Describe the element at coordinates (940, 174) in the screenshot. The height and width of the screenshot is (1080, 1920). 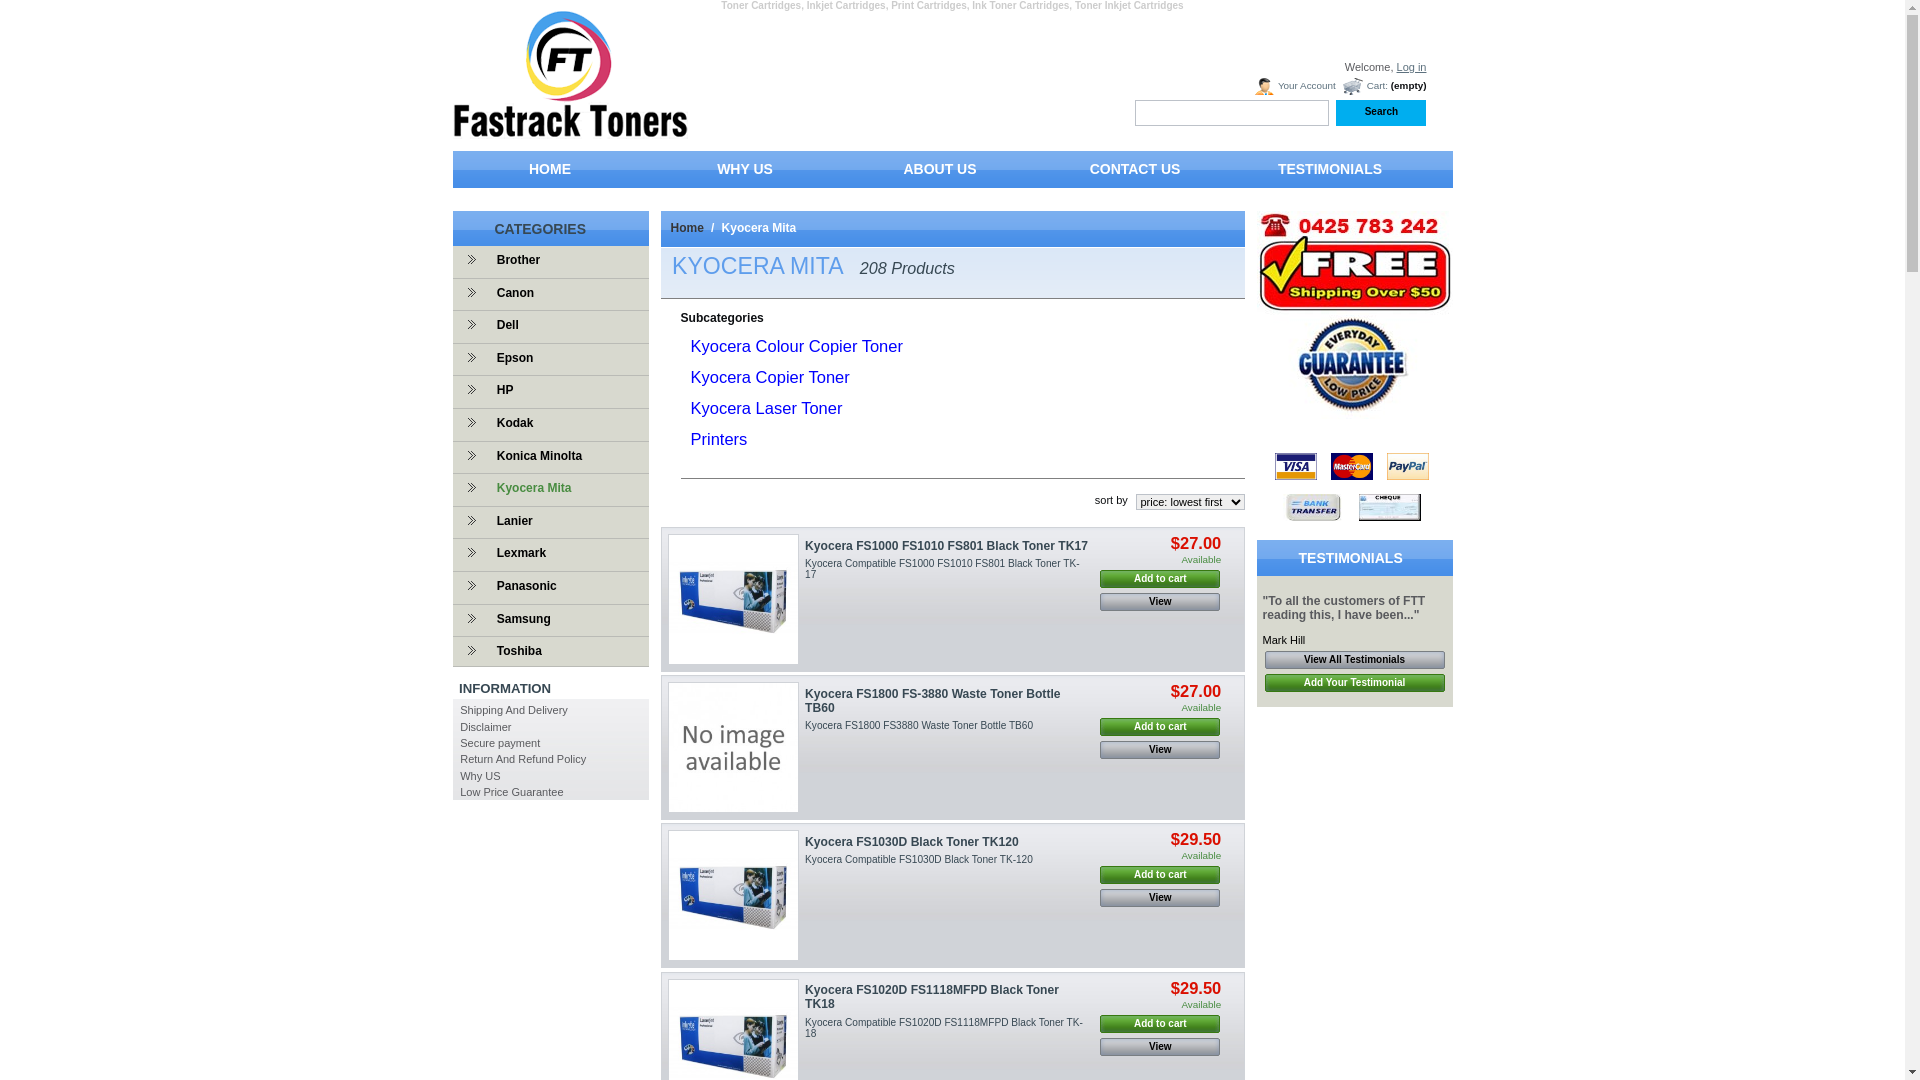
I see `ABOUT US` at that location.